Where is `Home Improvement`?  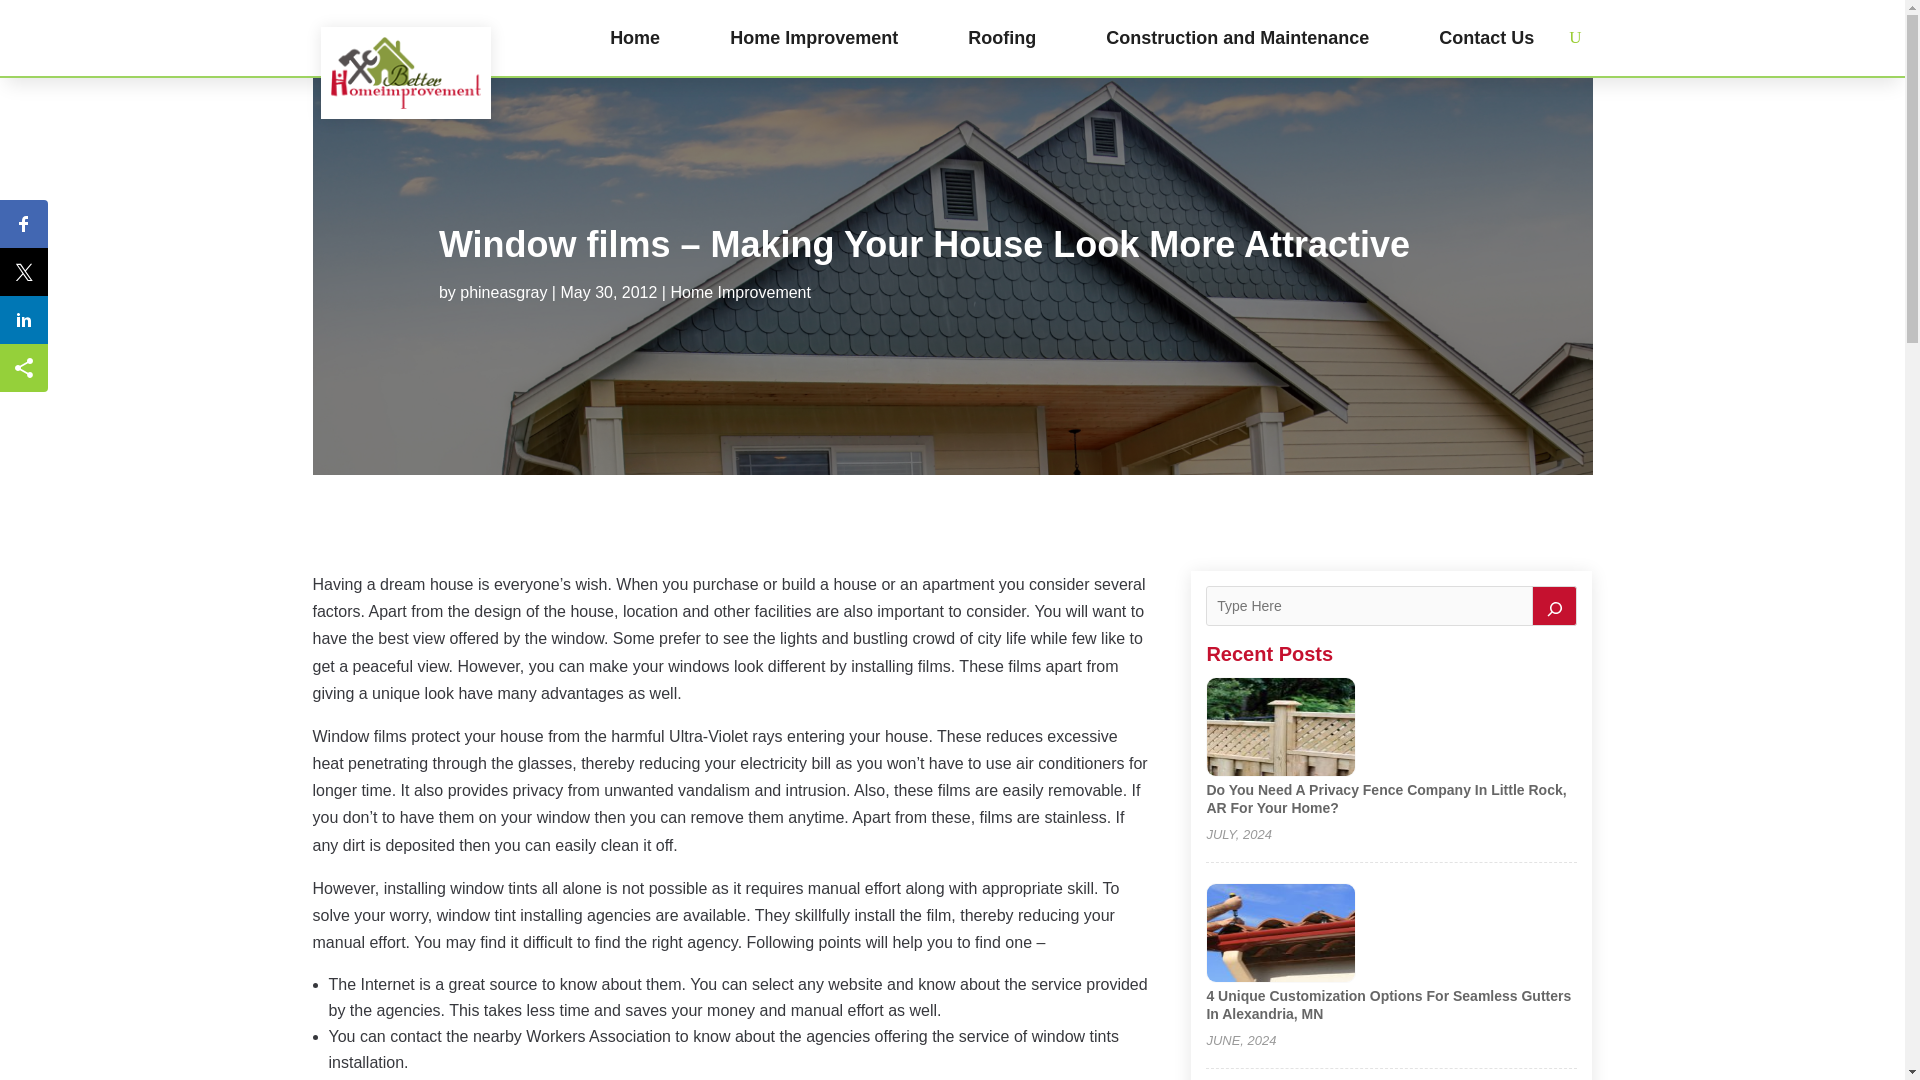 Home Improvement is located at coordinates (740, 292).